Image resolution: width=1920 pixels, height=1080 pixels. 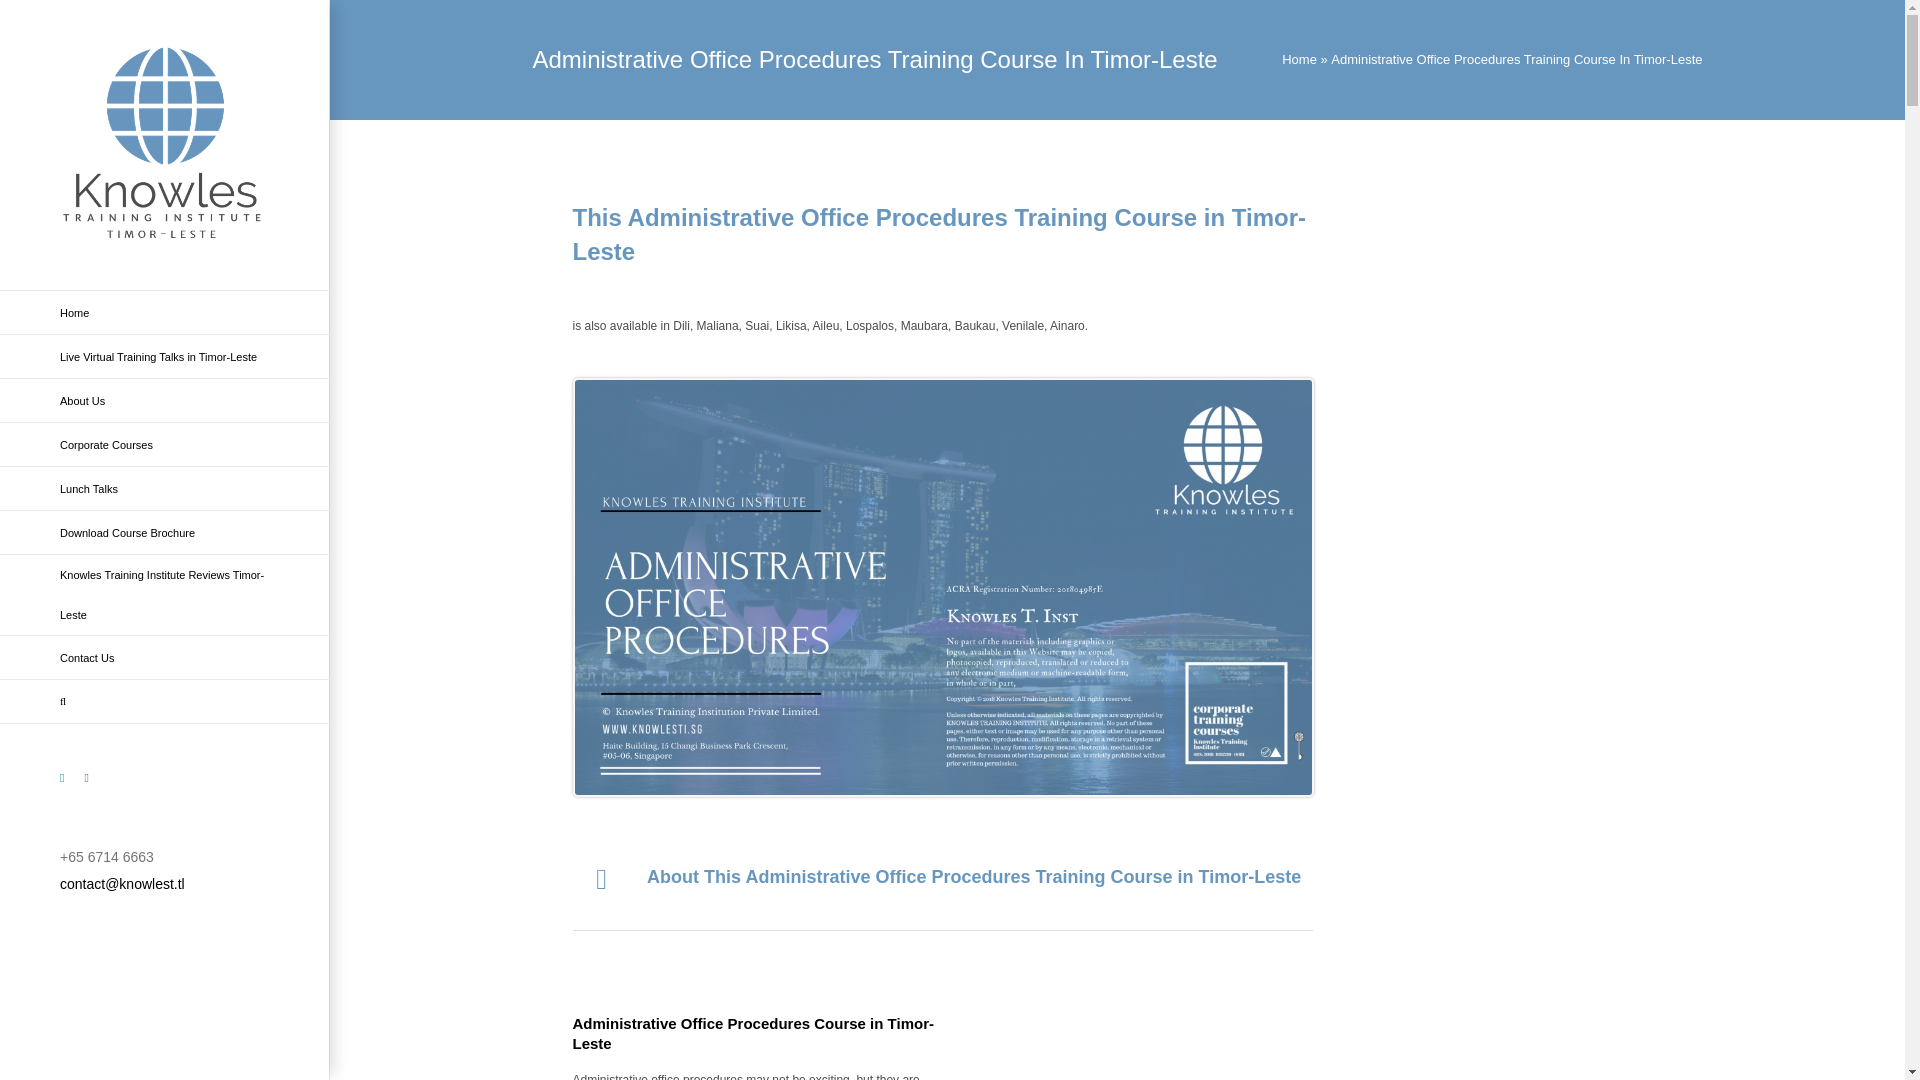 What do you see at coordinates (1242, 1040) in the screenshot?
I see `Vimeo video player 1` at bounding box center [1242, 1040].